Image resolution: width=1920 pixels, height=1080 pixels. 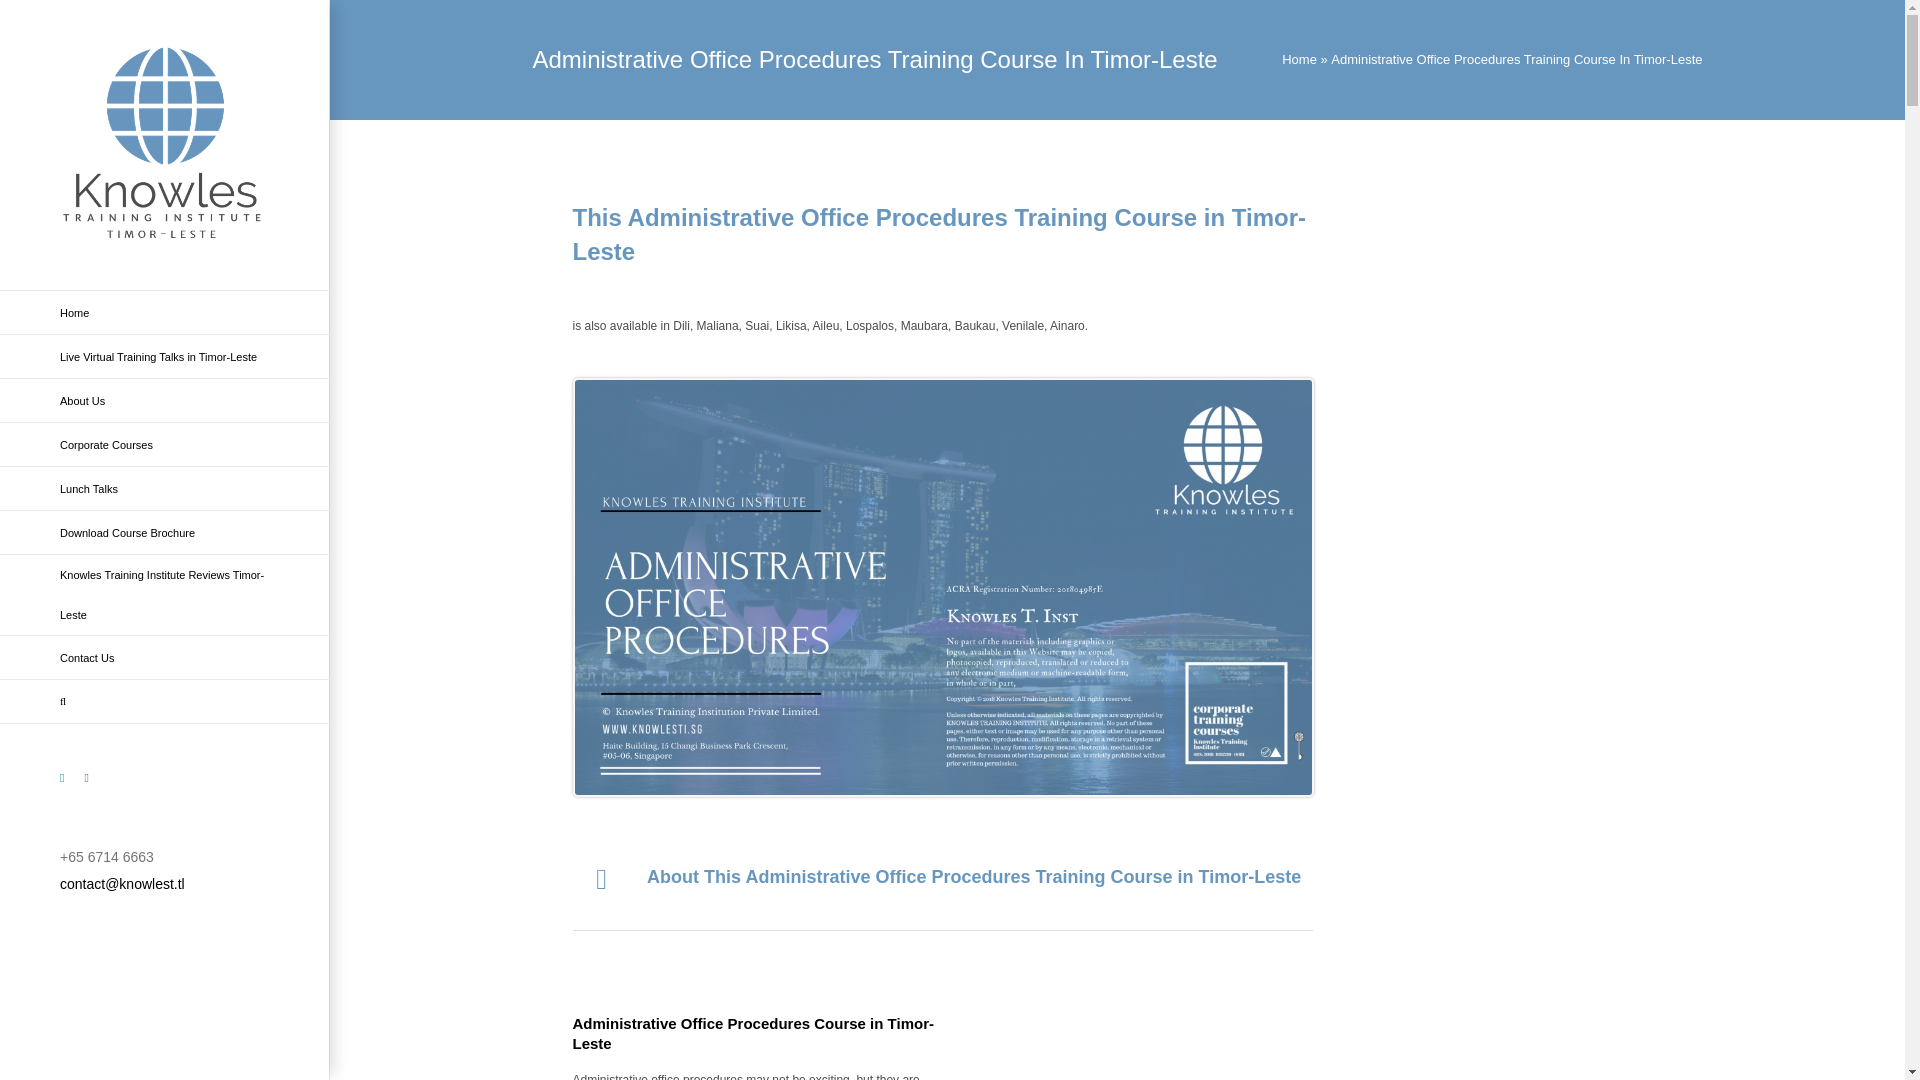 What do you see at coordinates (1242, 1040) in the screenshot?
I see `Vimeo video player 1` at bounding box center [1242, 1040].